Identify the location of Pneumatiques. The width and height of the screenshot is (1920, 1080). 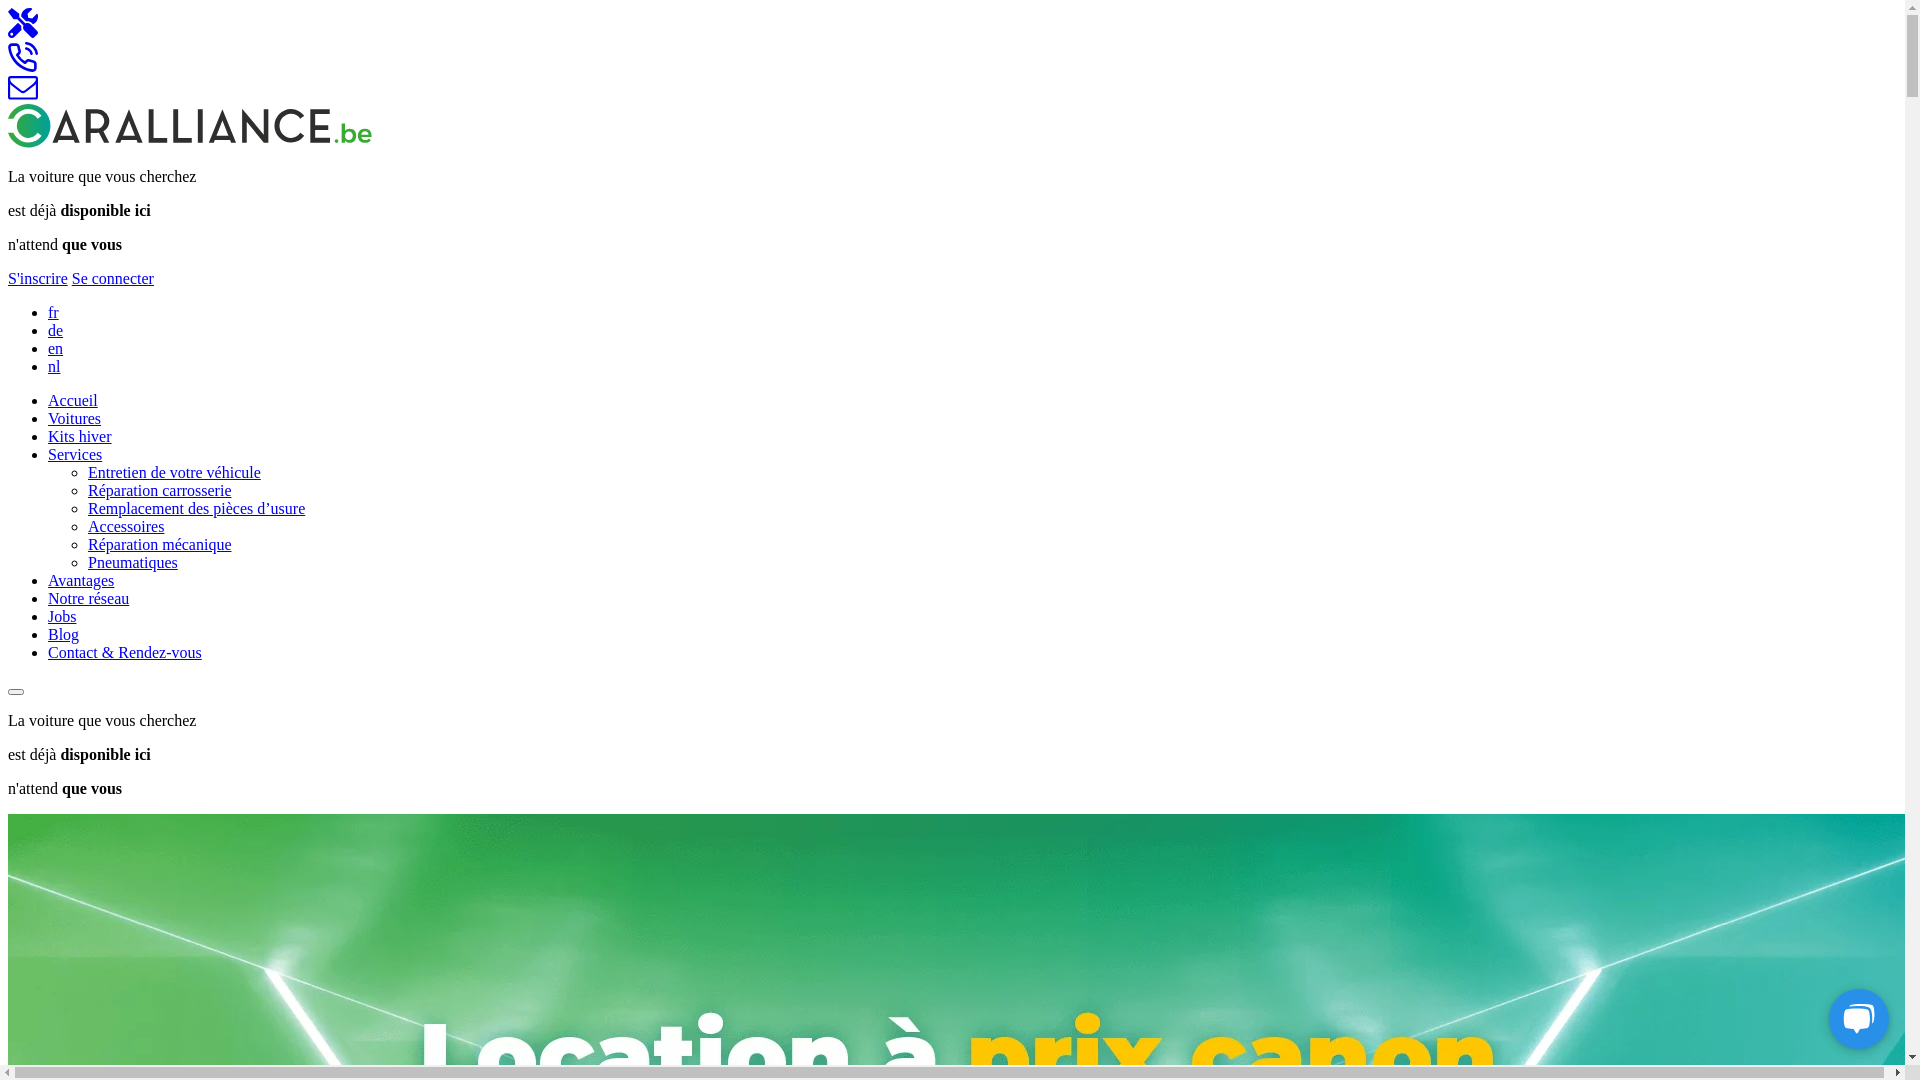
(133, 562).